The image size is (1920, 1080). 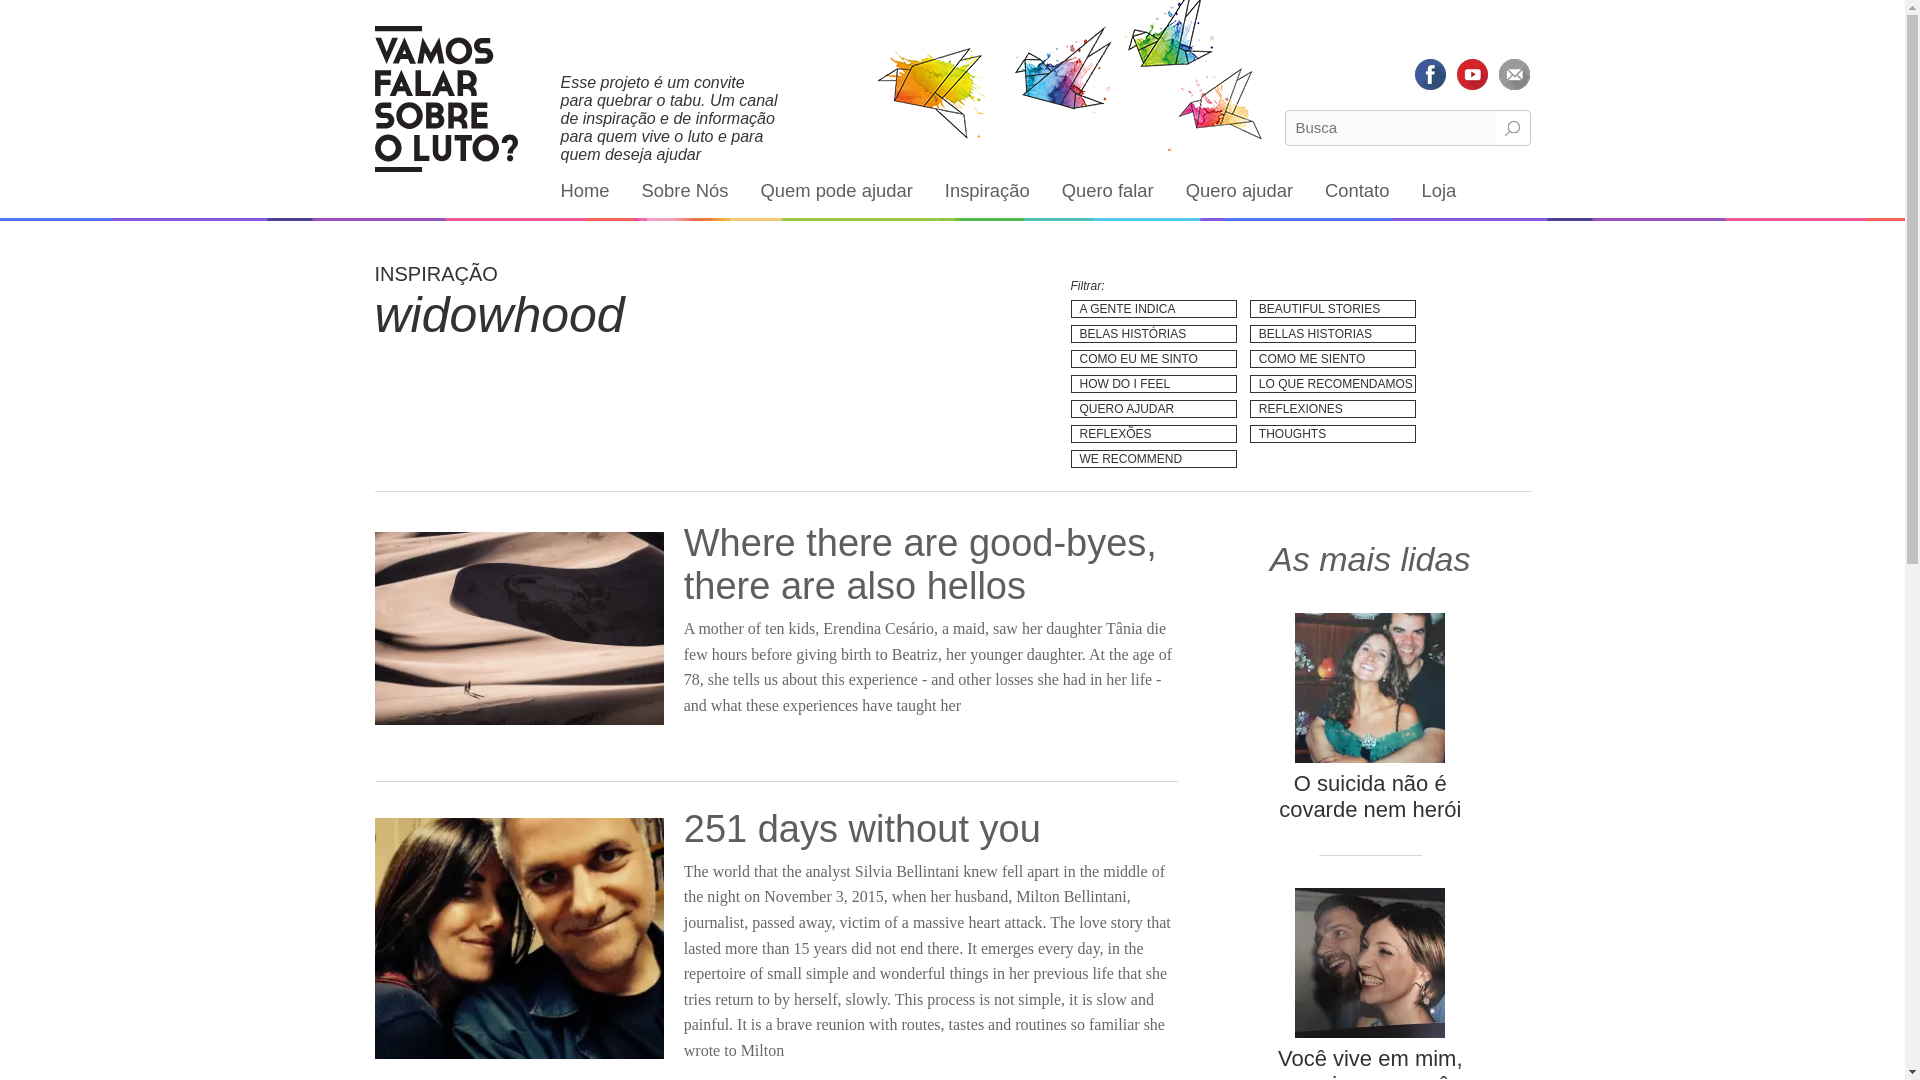 What do you see at coordinates (584, 190) in the screenshot?
I see `Home` at bounding box center [584, 190].